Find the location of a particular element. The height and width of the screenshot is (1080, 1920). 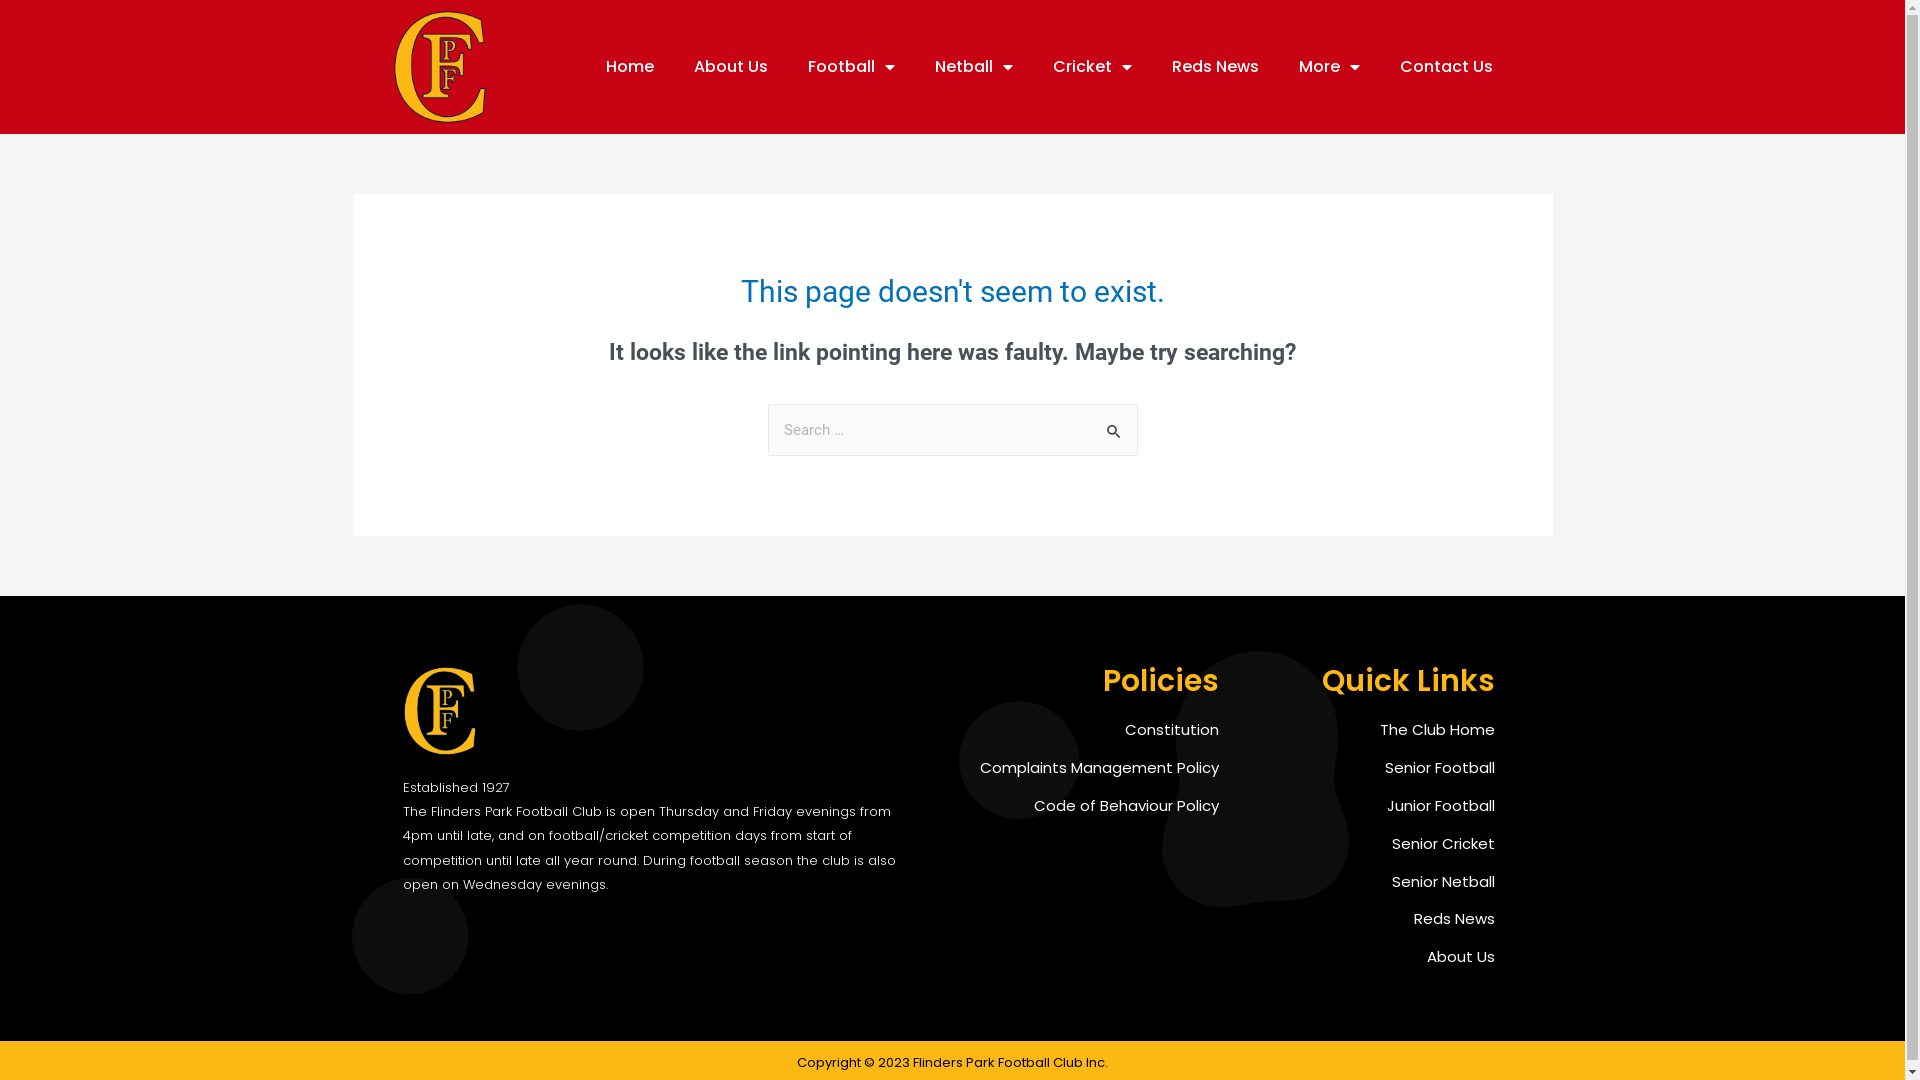

Senior Netball is located at coordinates (1366, 882).